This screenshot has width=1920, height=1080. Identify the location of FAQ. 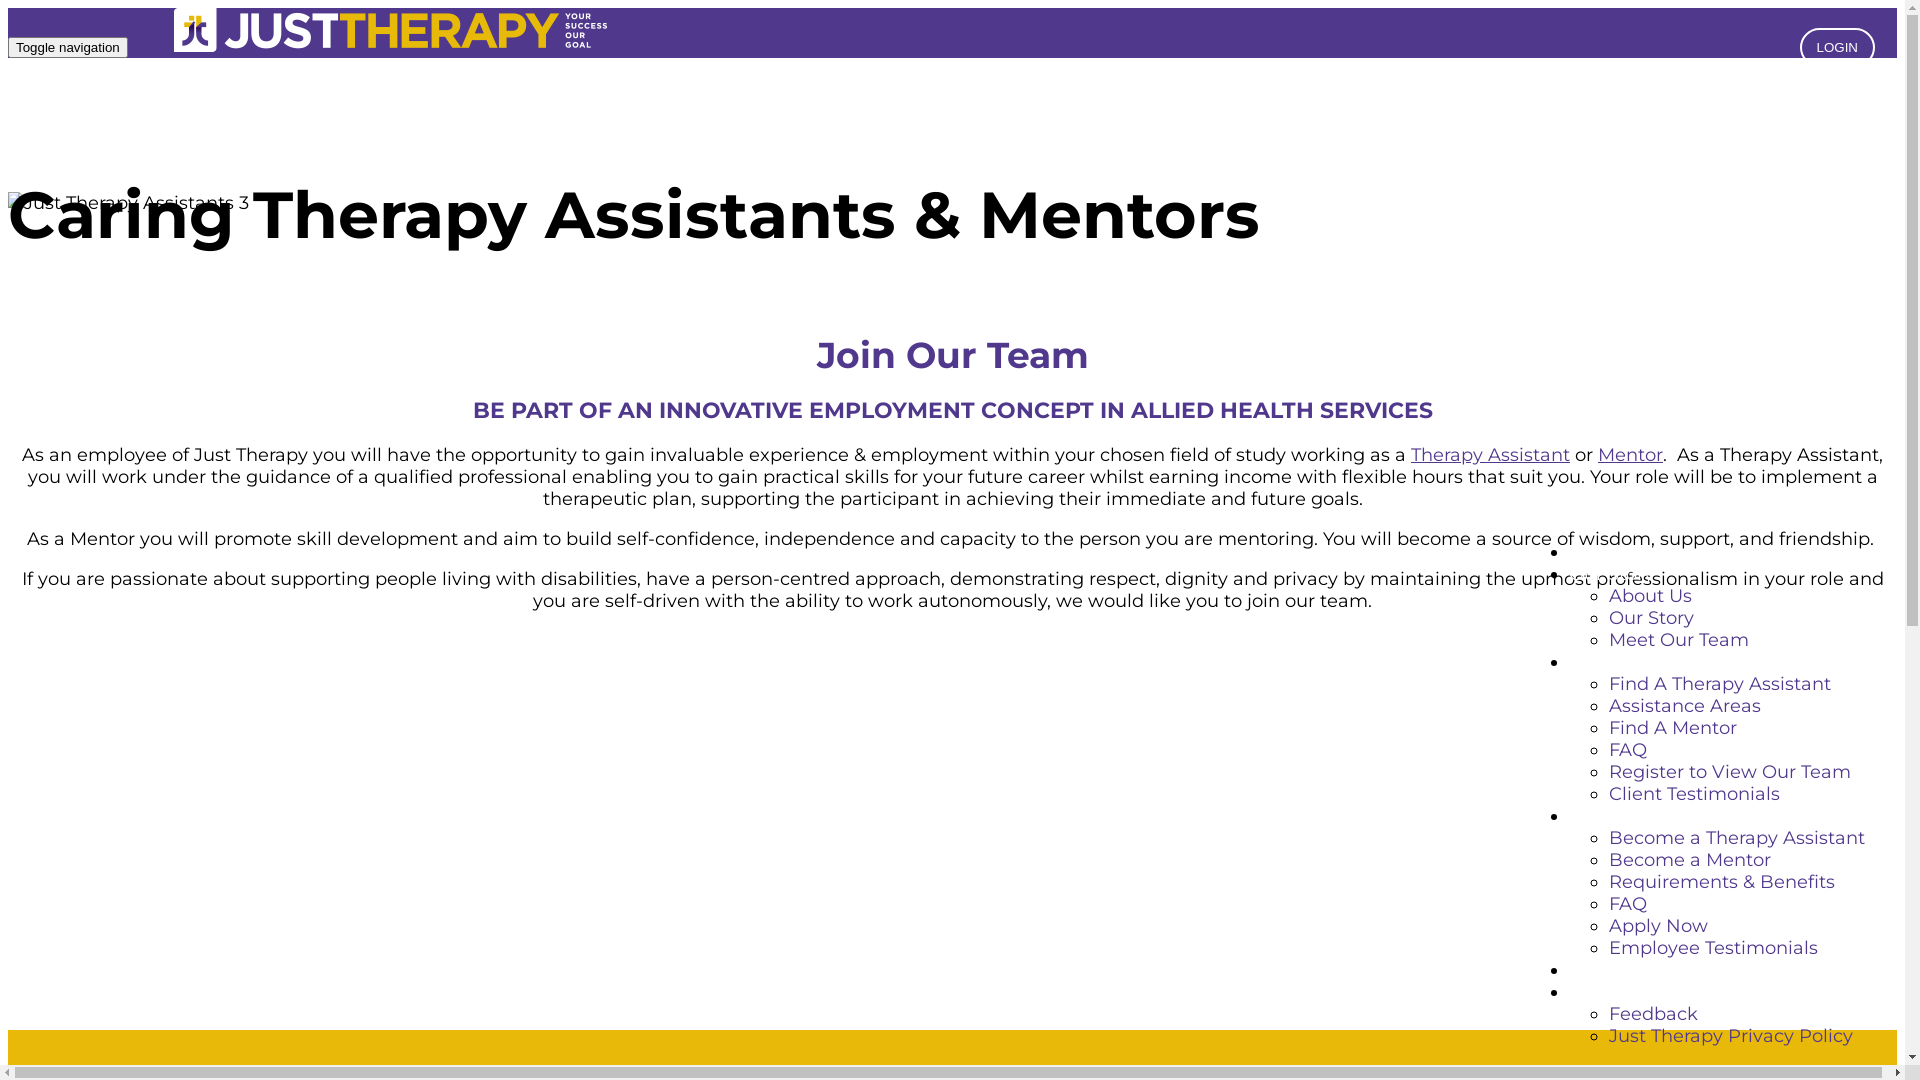
(1628, 904).